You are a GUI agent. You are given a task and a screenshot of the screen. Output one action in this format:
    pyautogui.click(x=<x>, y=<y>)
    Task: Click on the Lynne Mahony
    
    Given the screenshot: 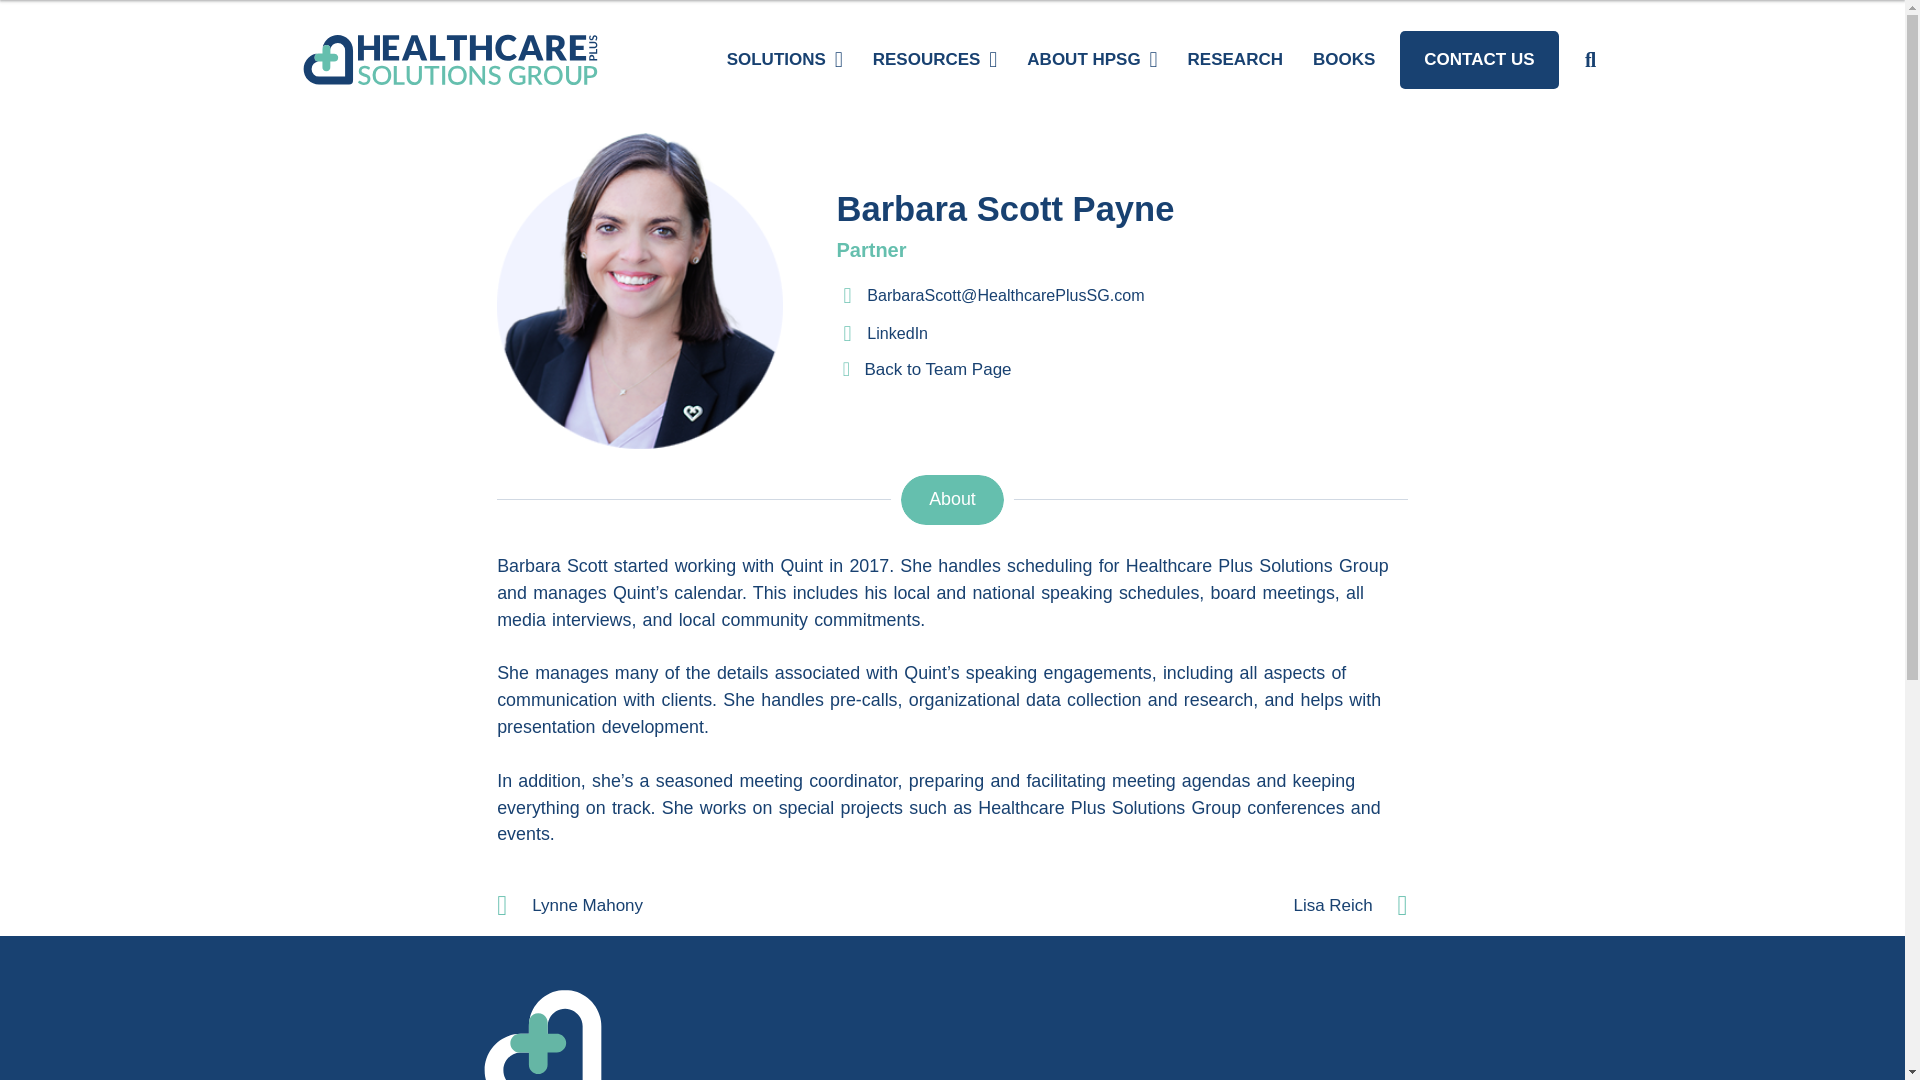 What is the action you would take?
    pyautogui.click(x=724, y=906)
    